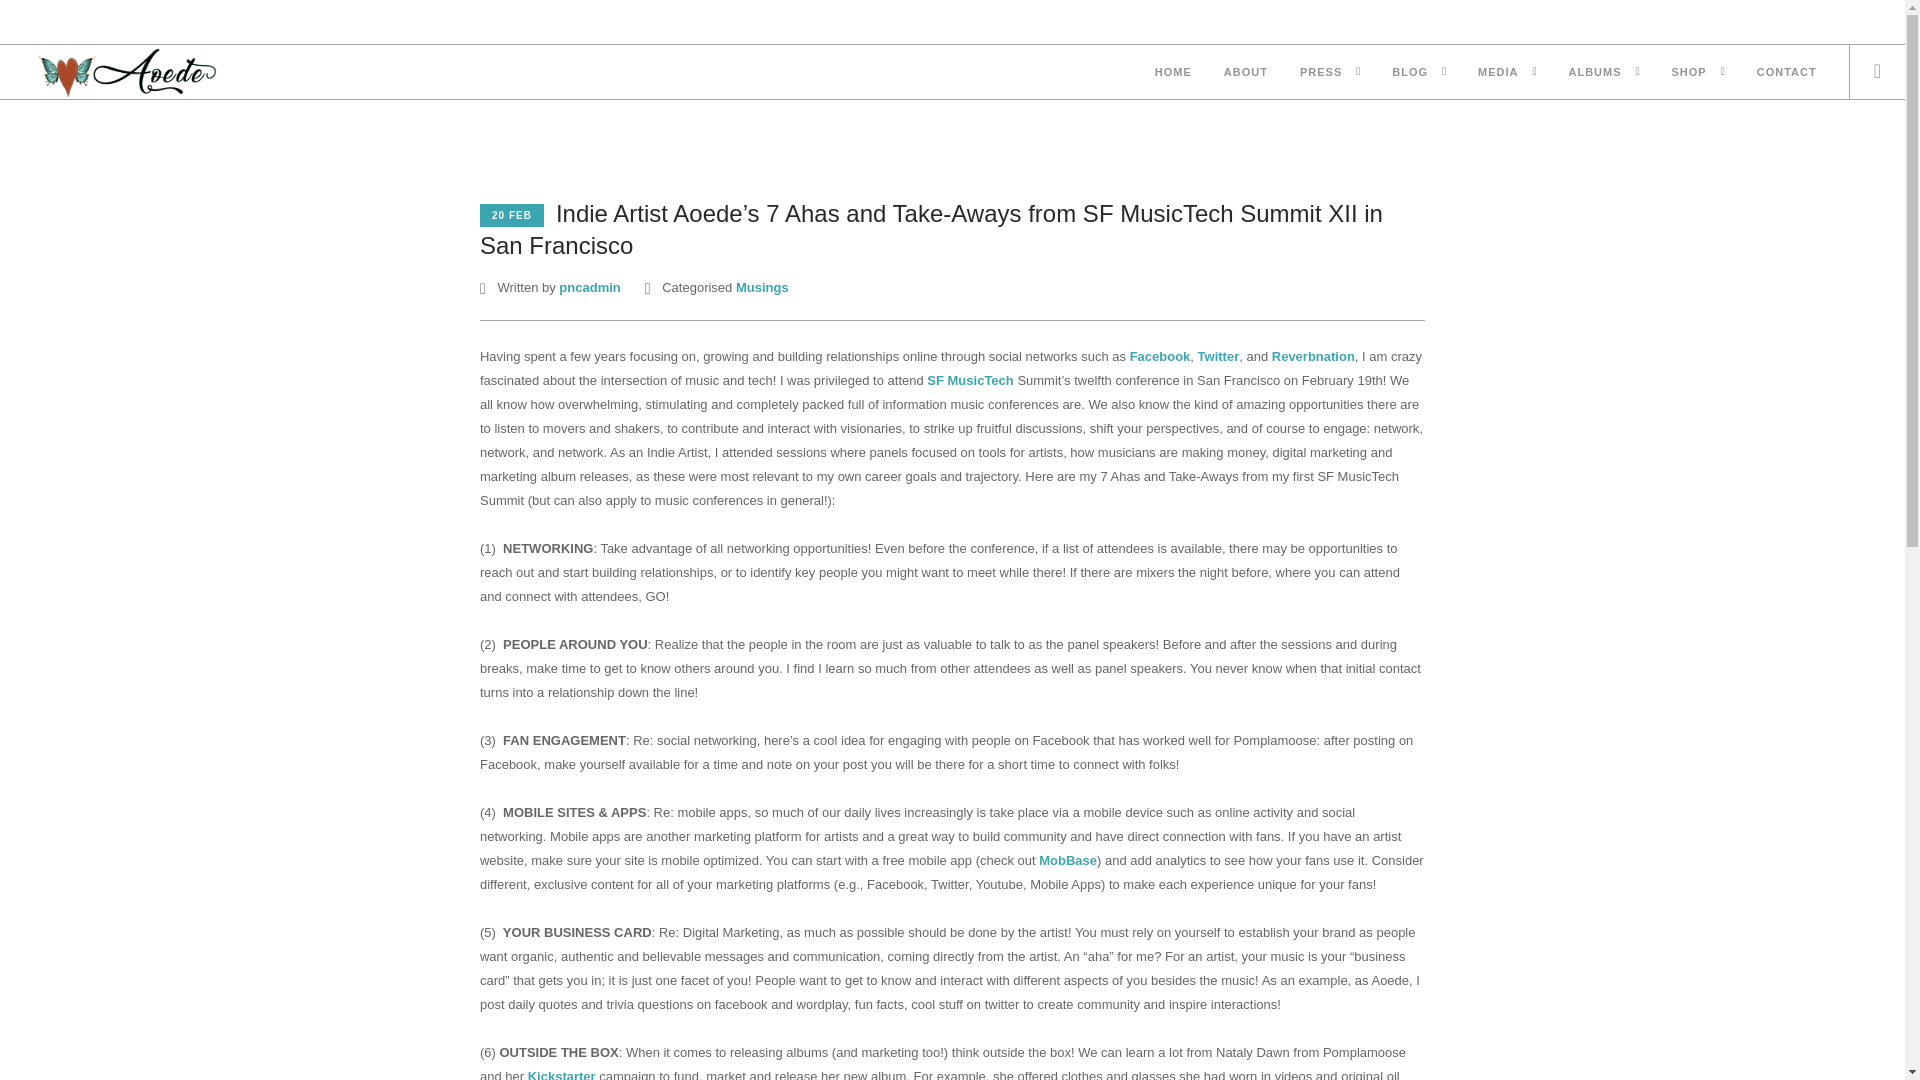 This screenshot has height=1080, width=1920. I want to click on ALBUMS, so click(1594, 74).